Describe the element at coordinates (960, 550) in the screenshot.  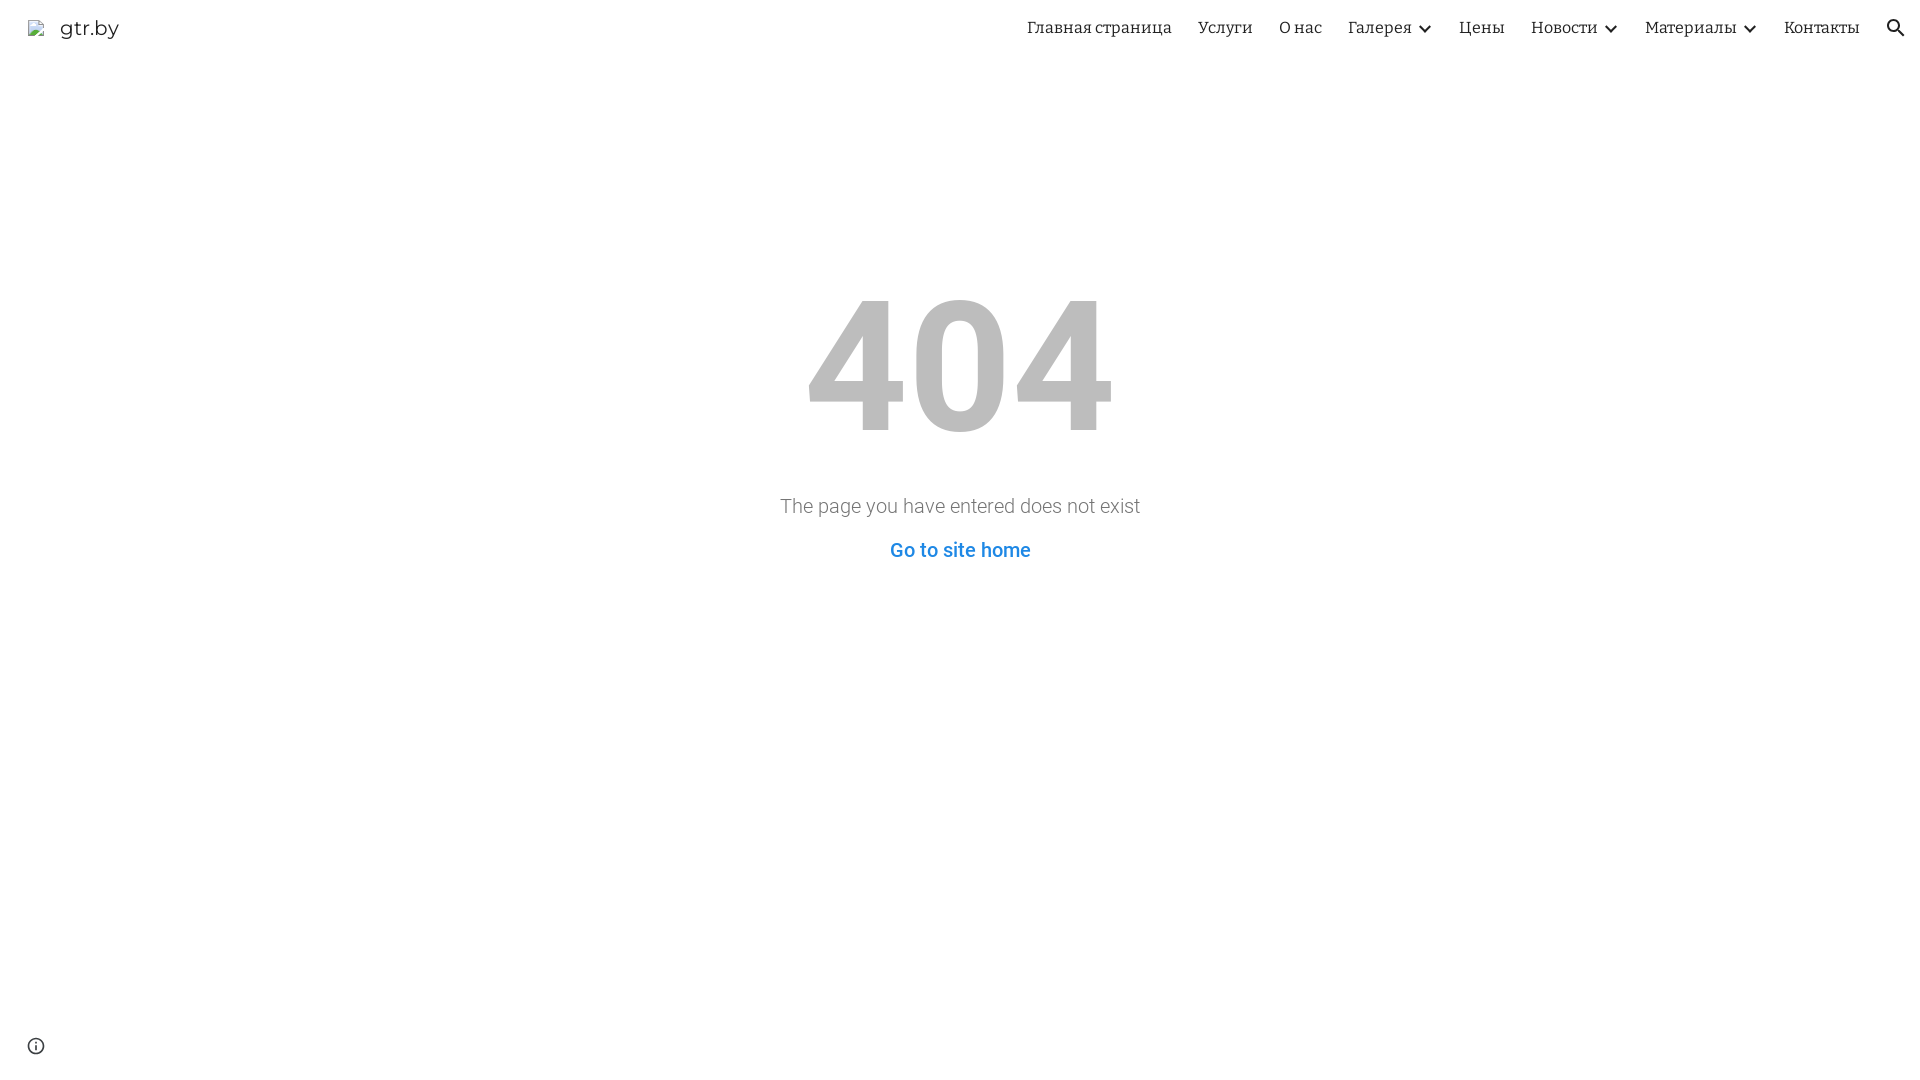
I see `Go to site home` at that location.